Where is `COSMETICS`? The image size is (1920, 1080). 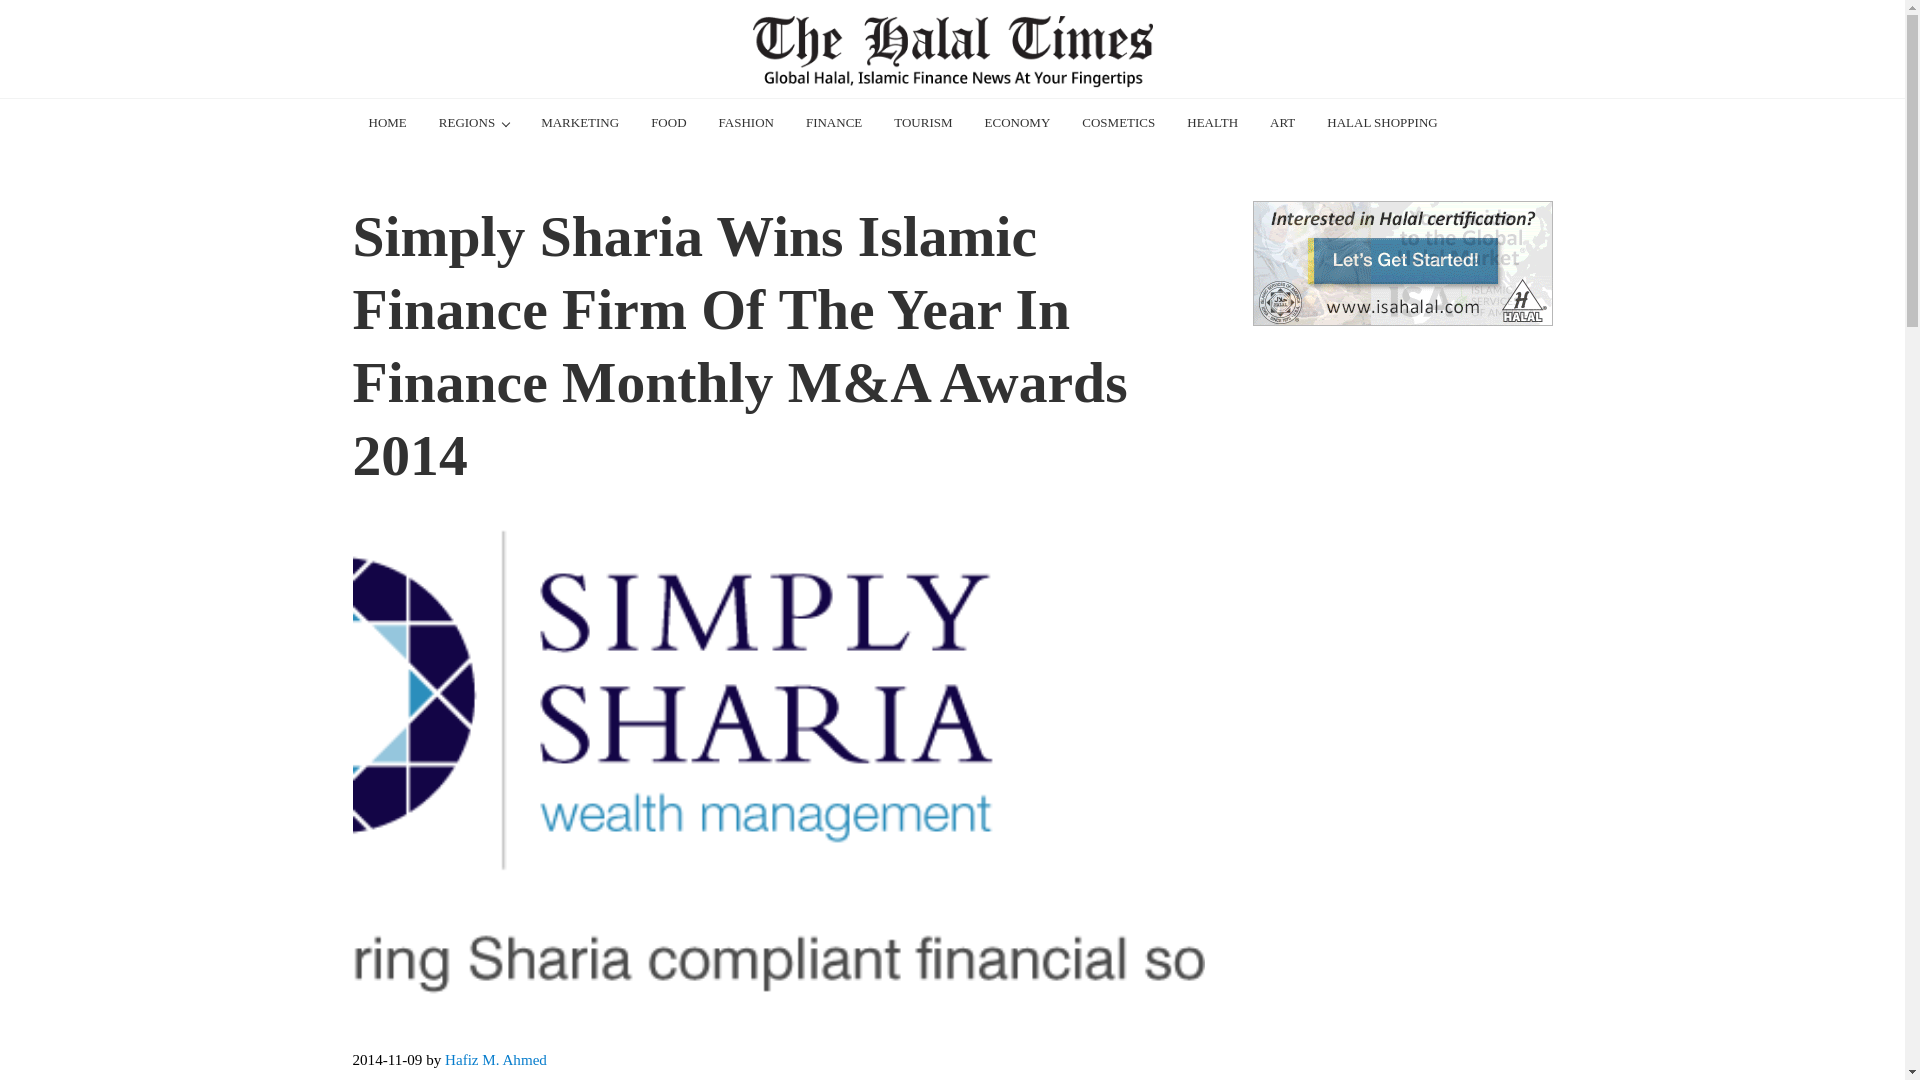
COSMETICS is located at coordinates (1118, 122).